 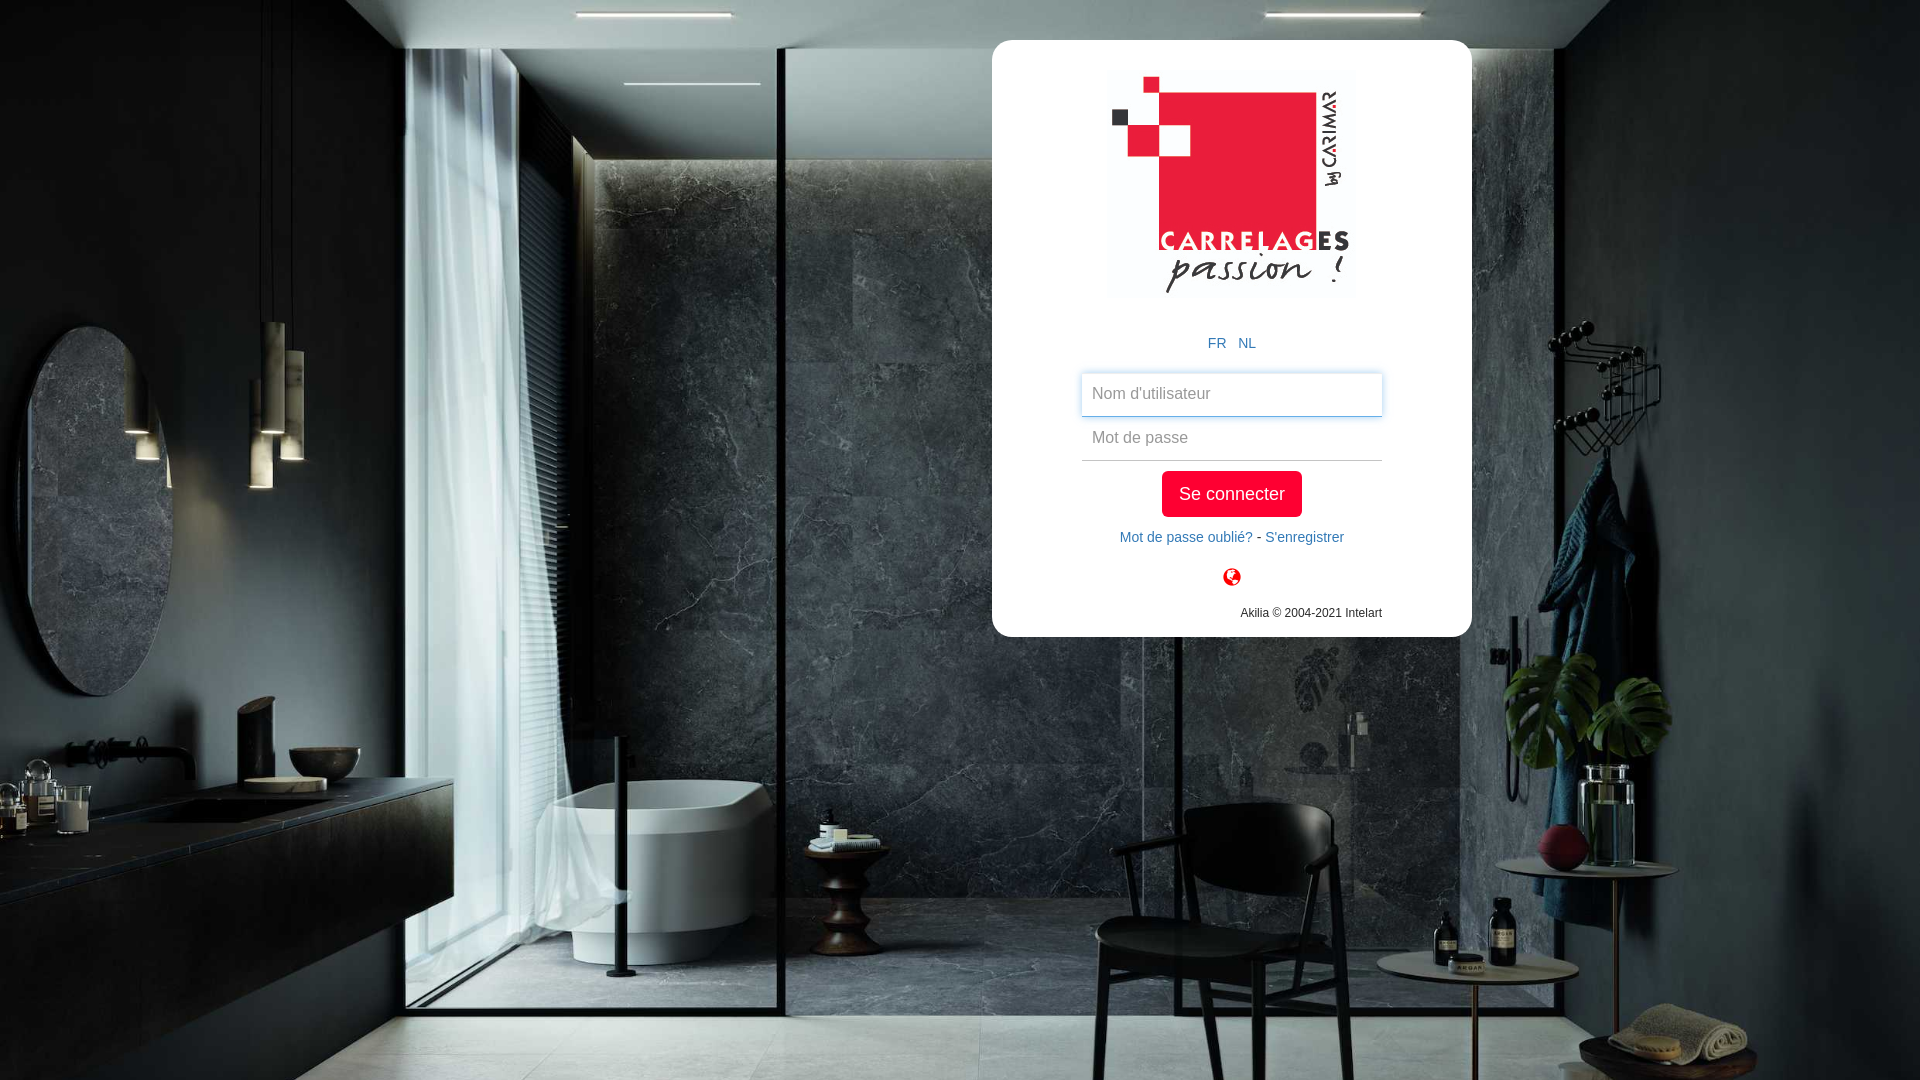 What do you see at coordinates (1304, 537) in the screenshot?
I see `S'enregistrer` at bounding box center [1304, 537].